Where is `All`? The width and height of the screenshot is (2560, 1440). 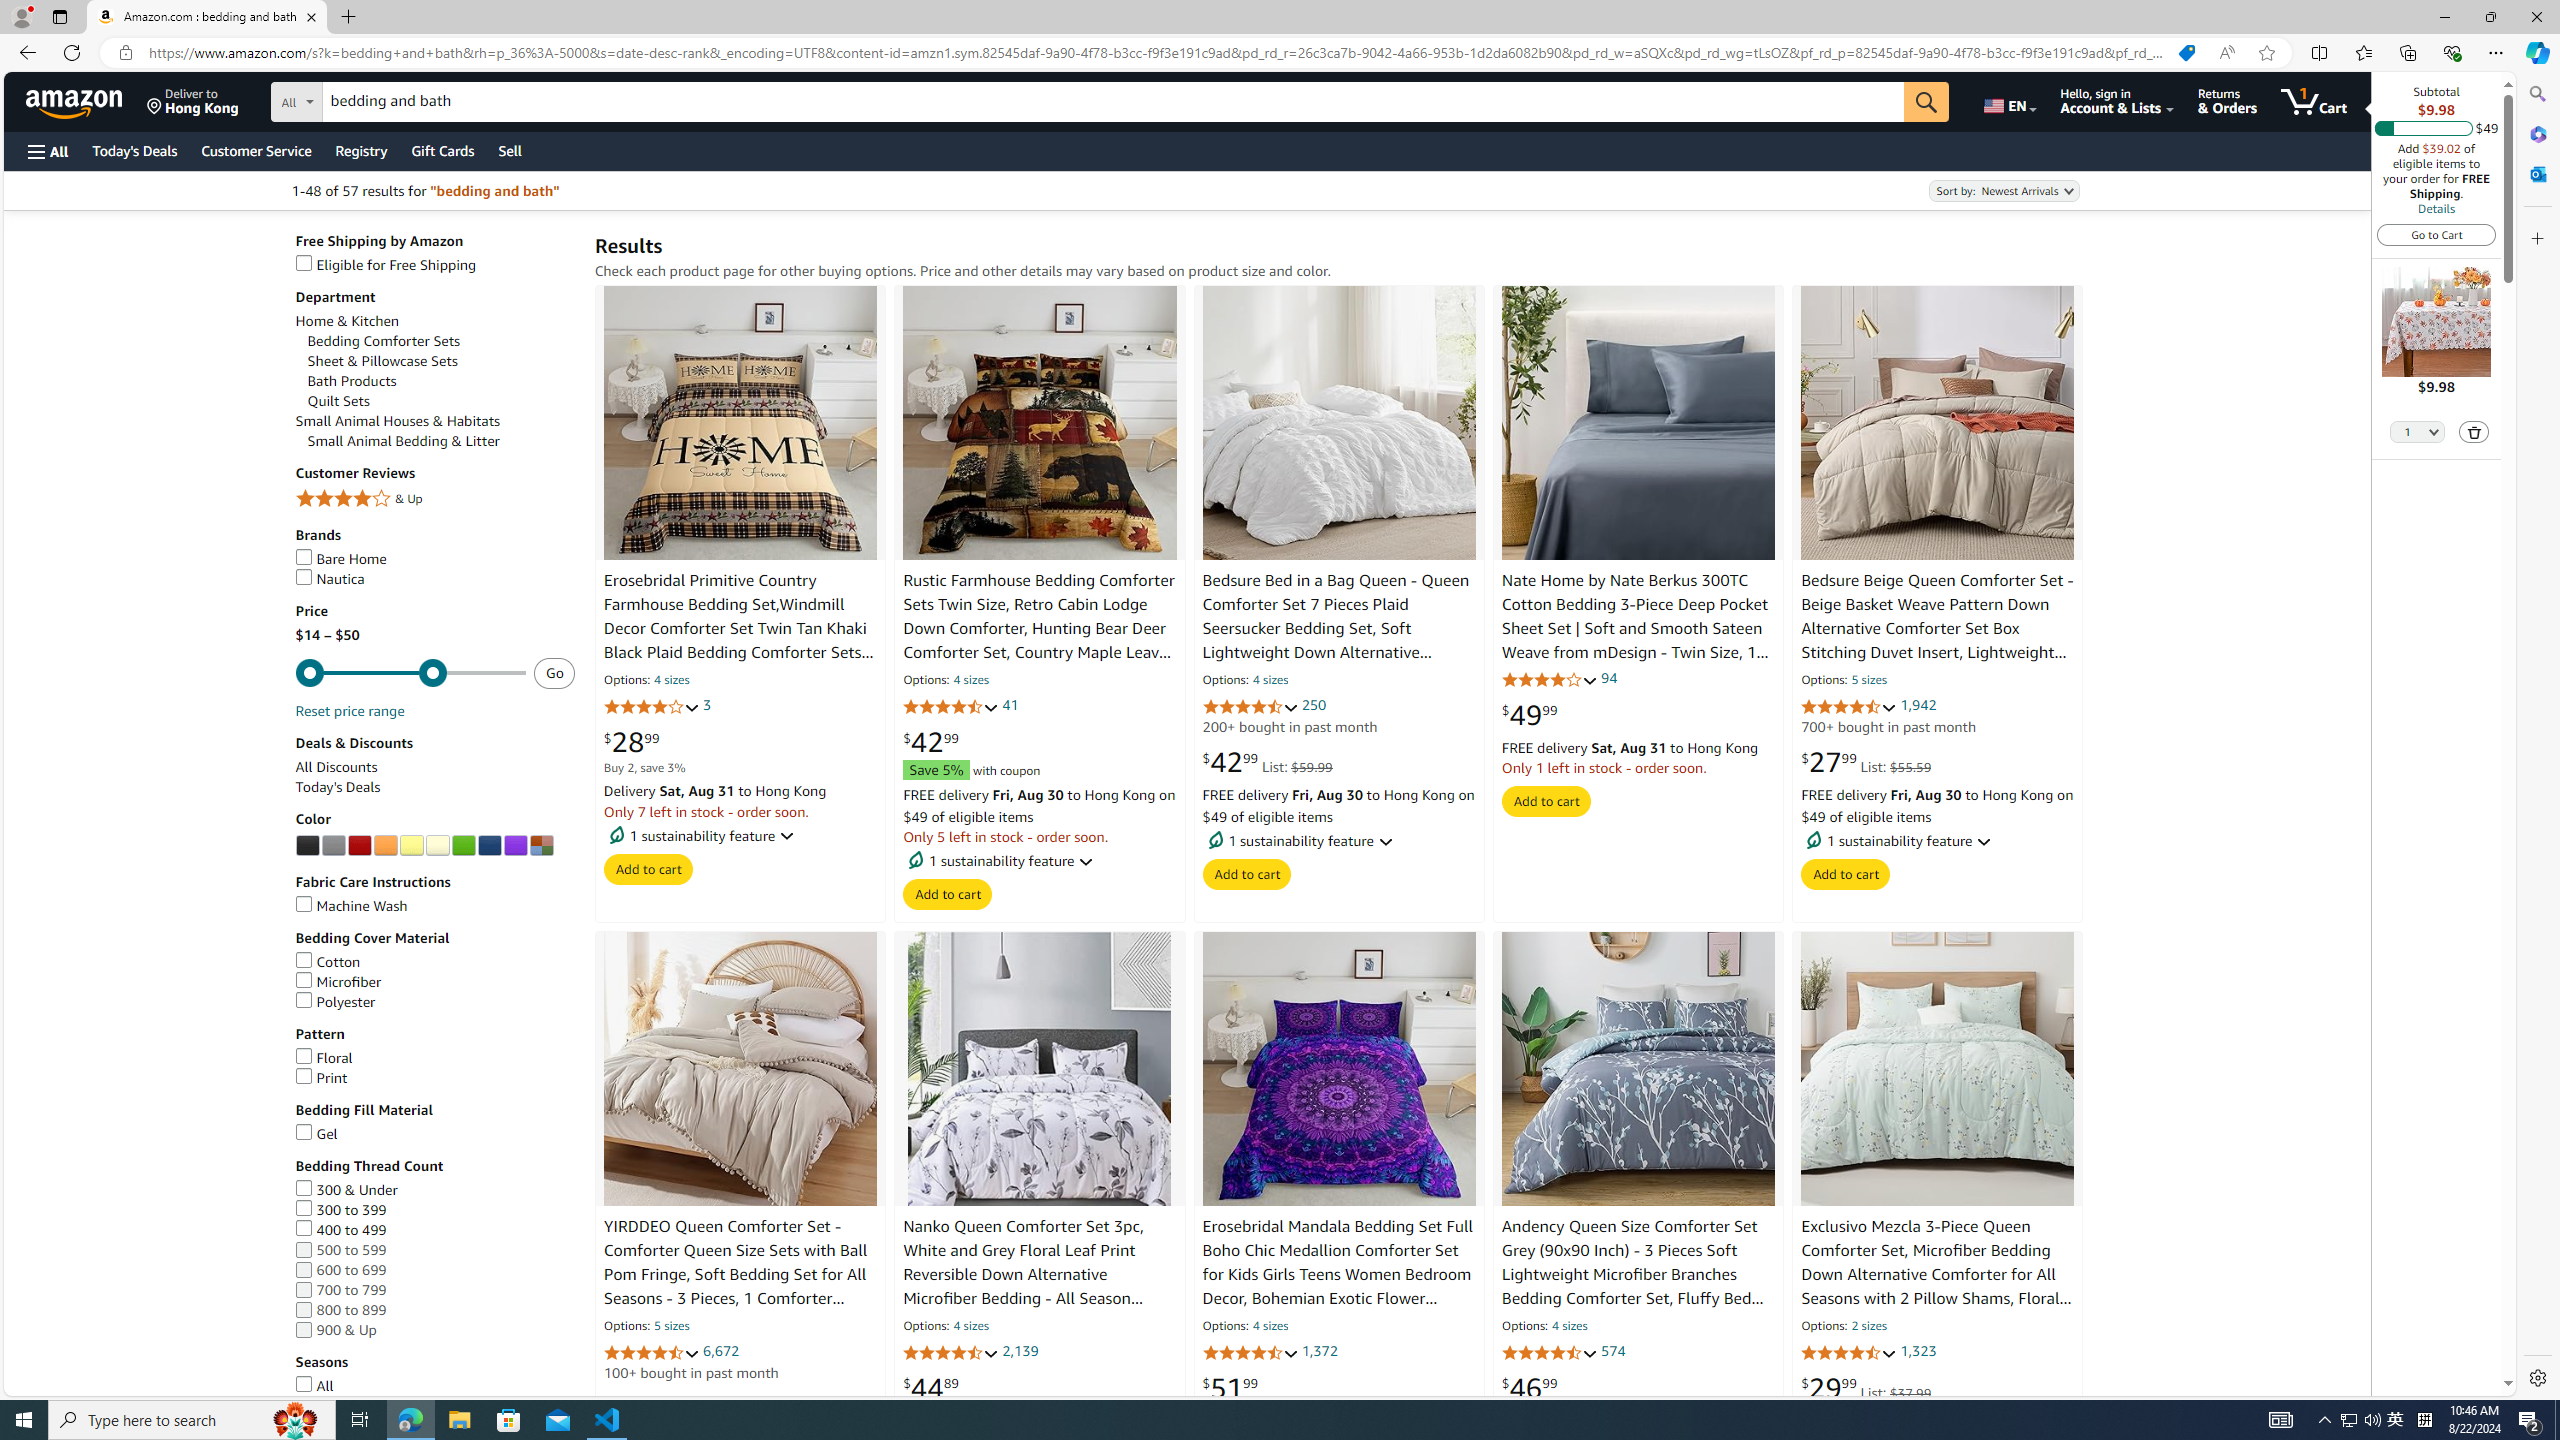
All is located at coordinates (313, 1386).